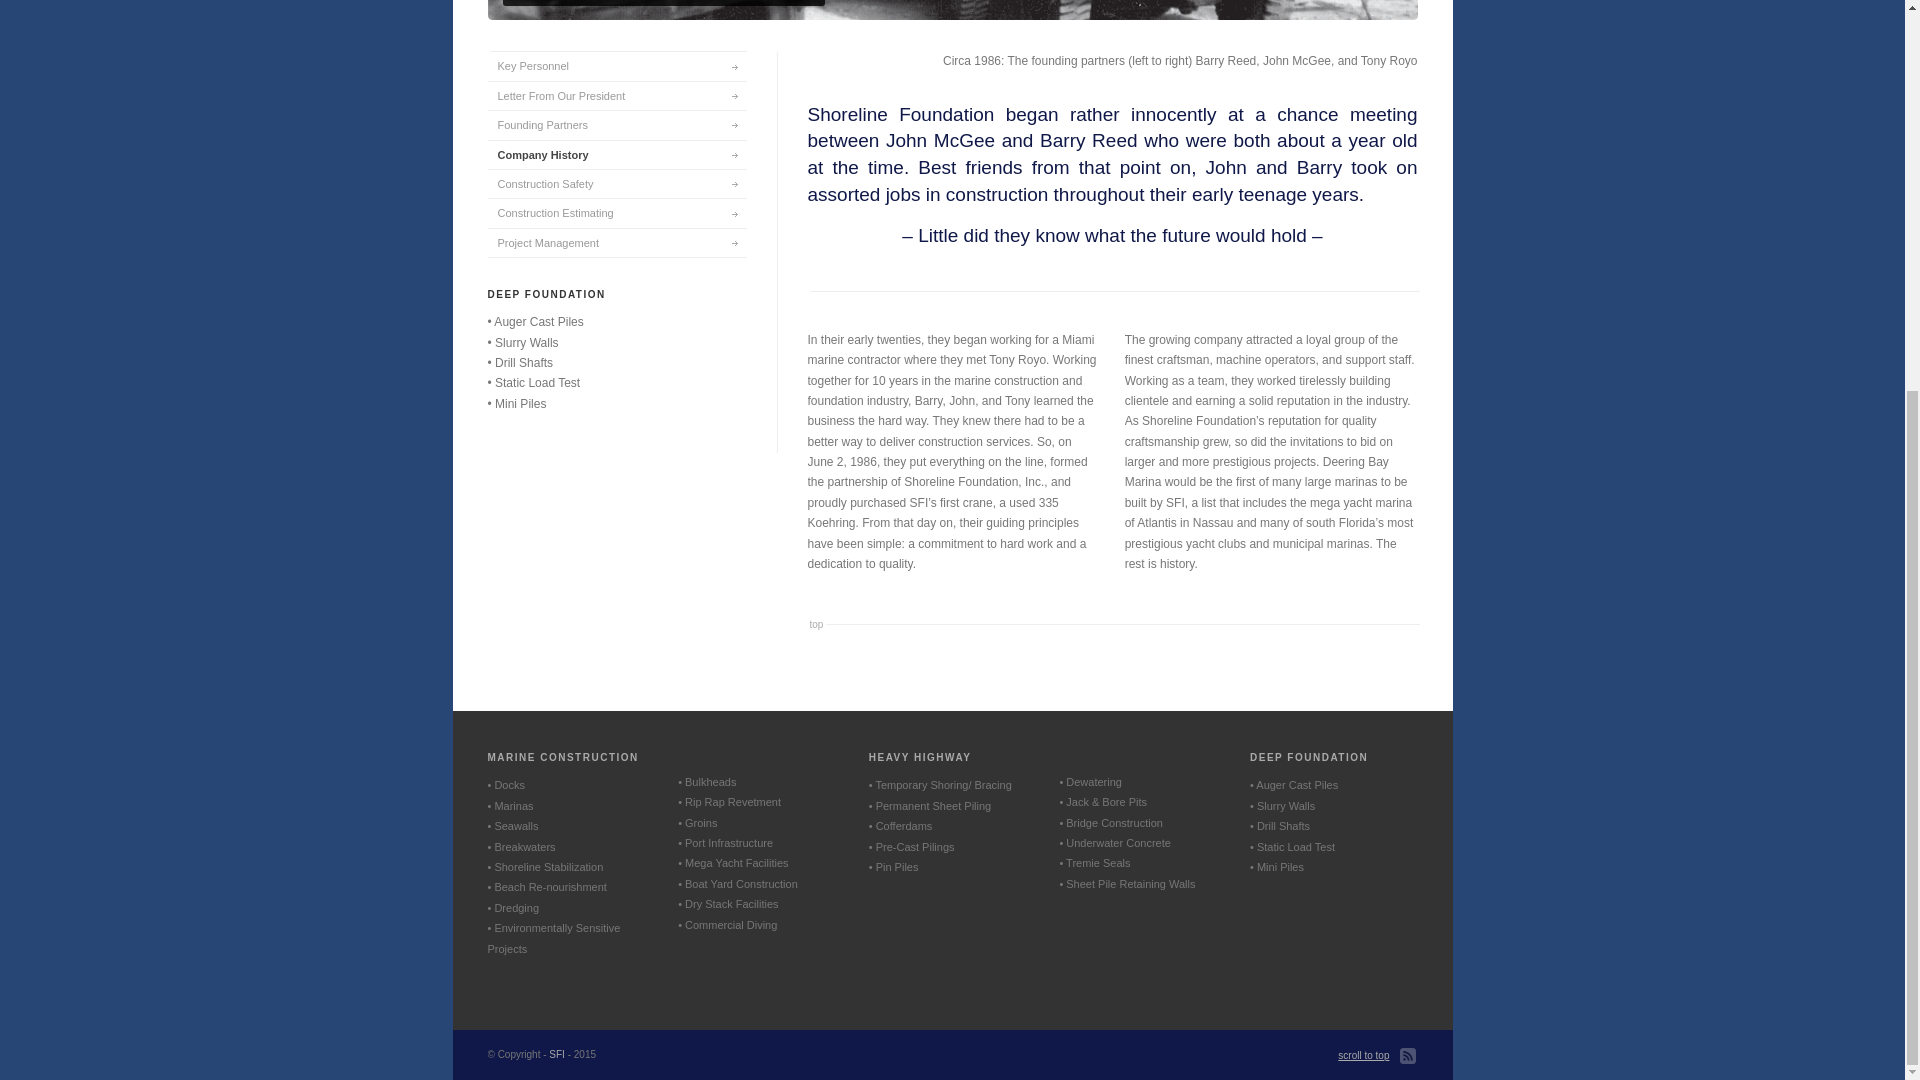 The image size is (1920, 1080). I want to click on Construction Estimating, so click(616, 212).